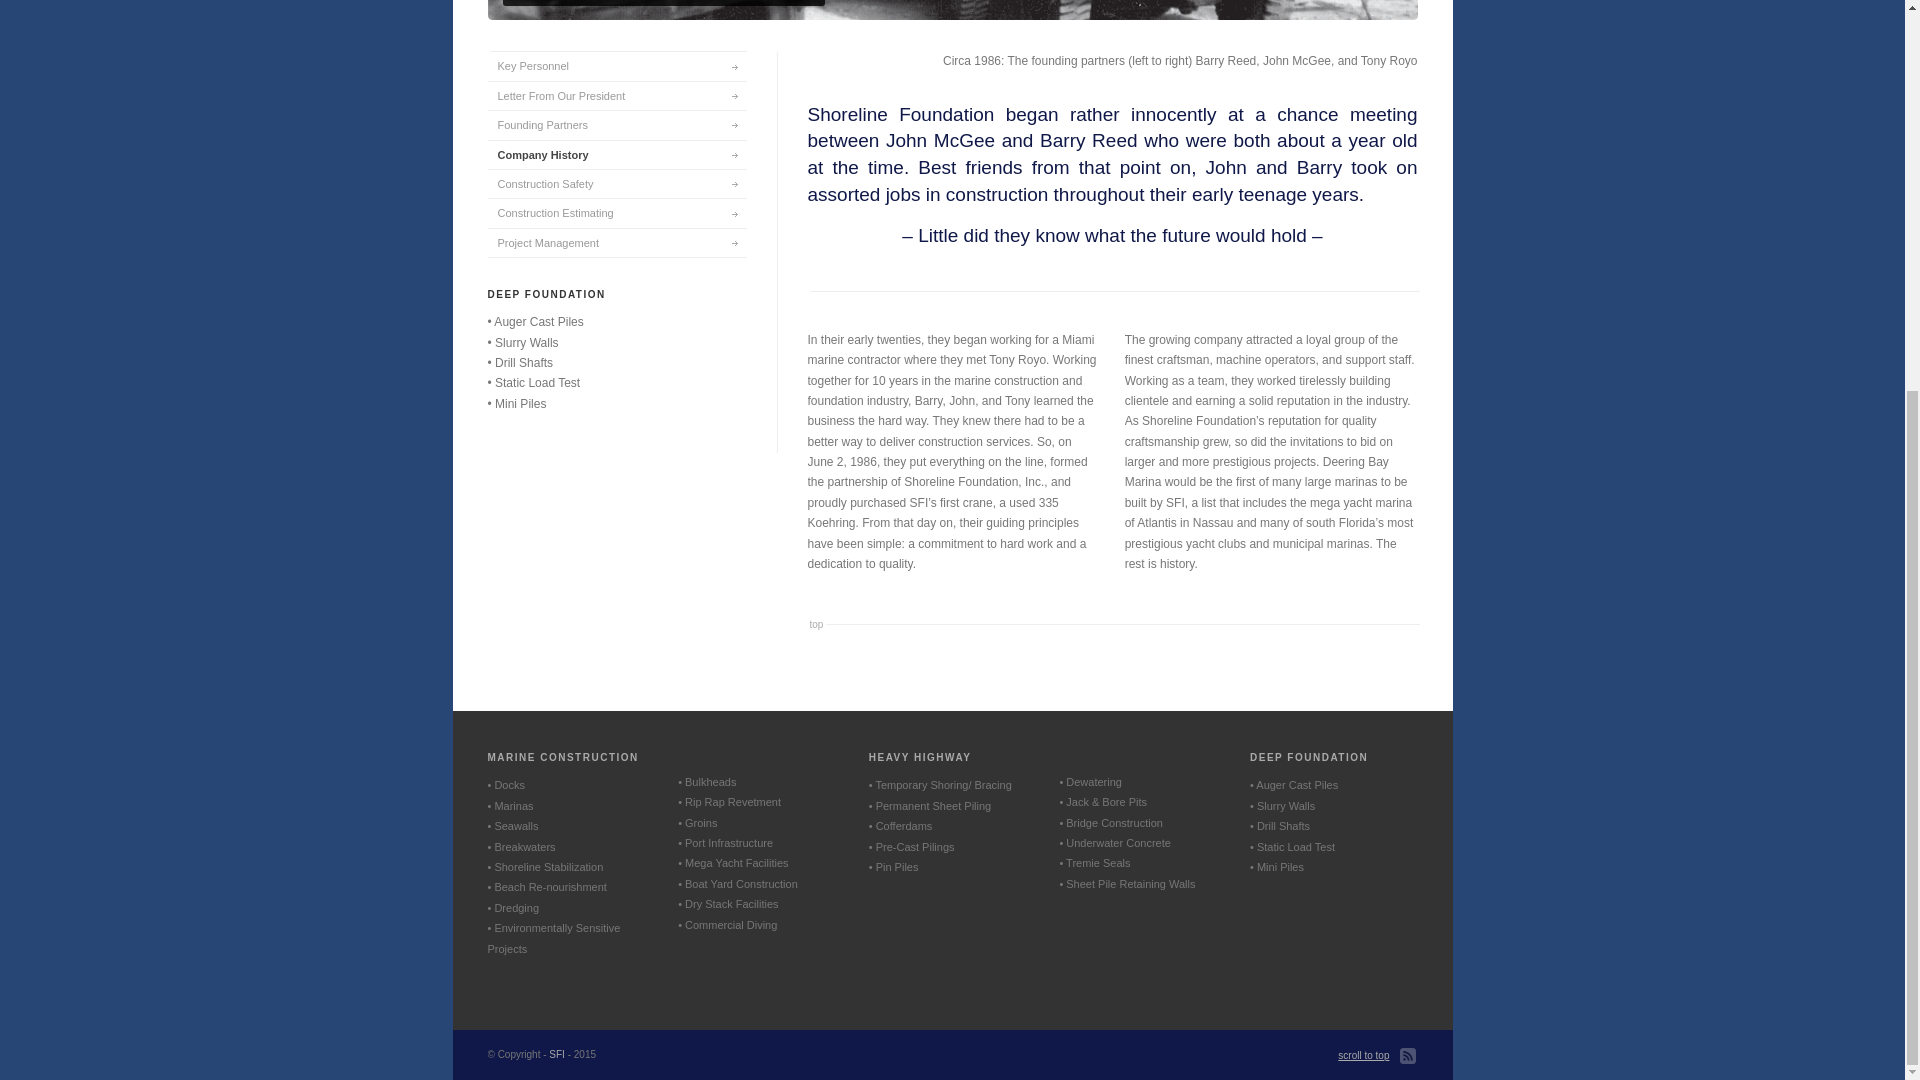 The image size is (1920, 1080). I want to click on Construction Estimating, so click(616, 212).